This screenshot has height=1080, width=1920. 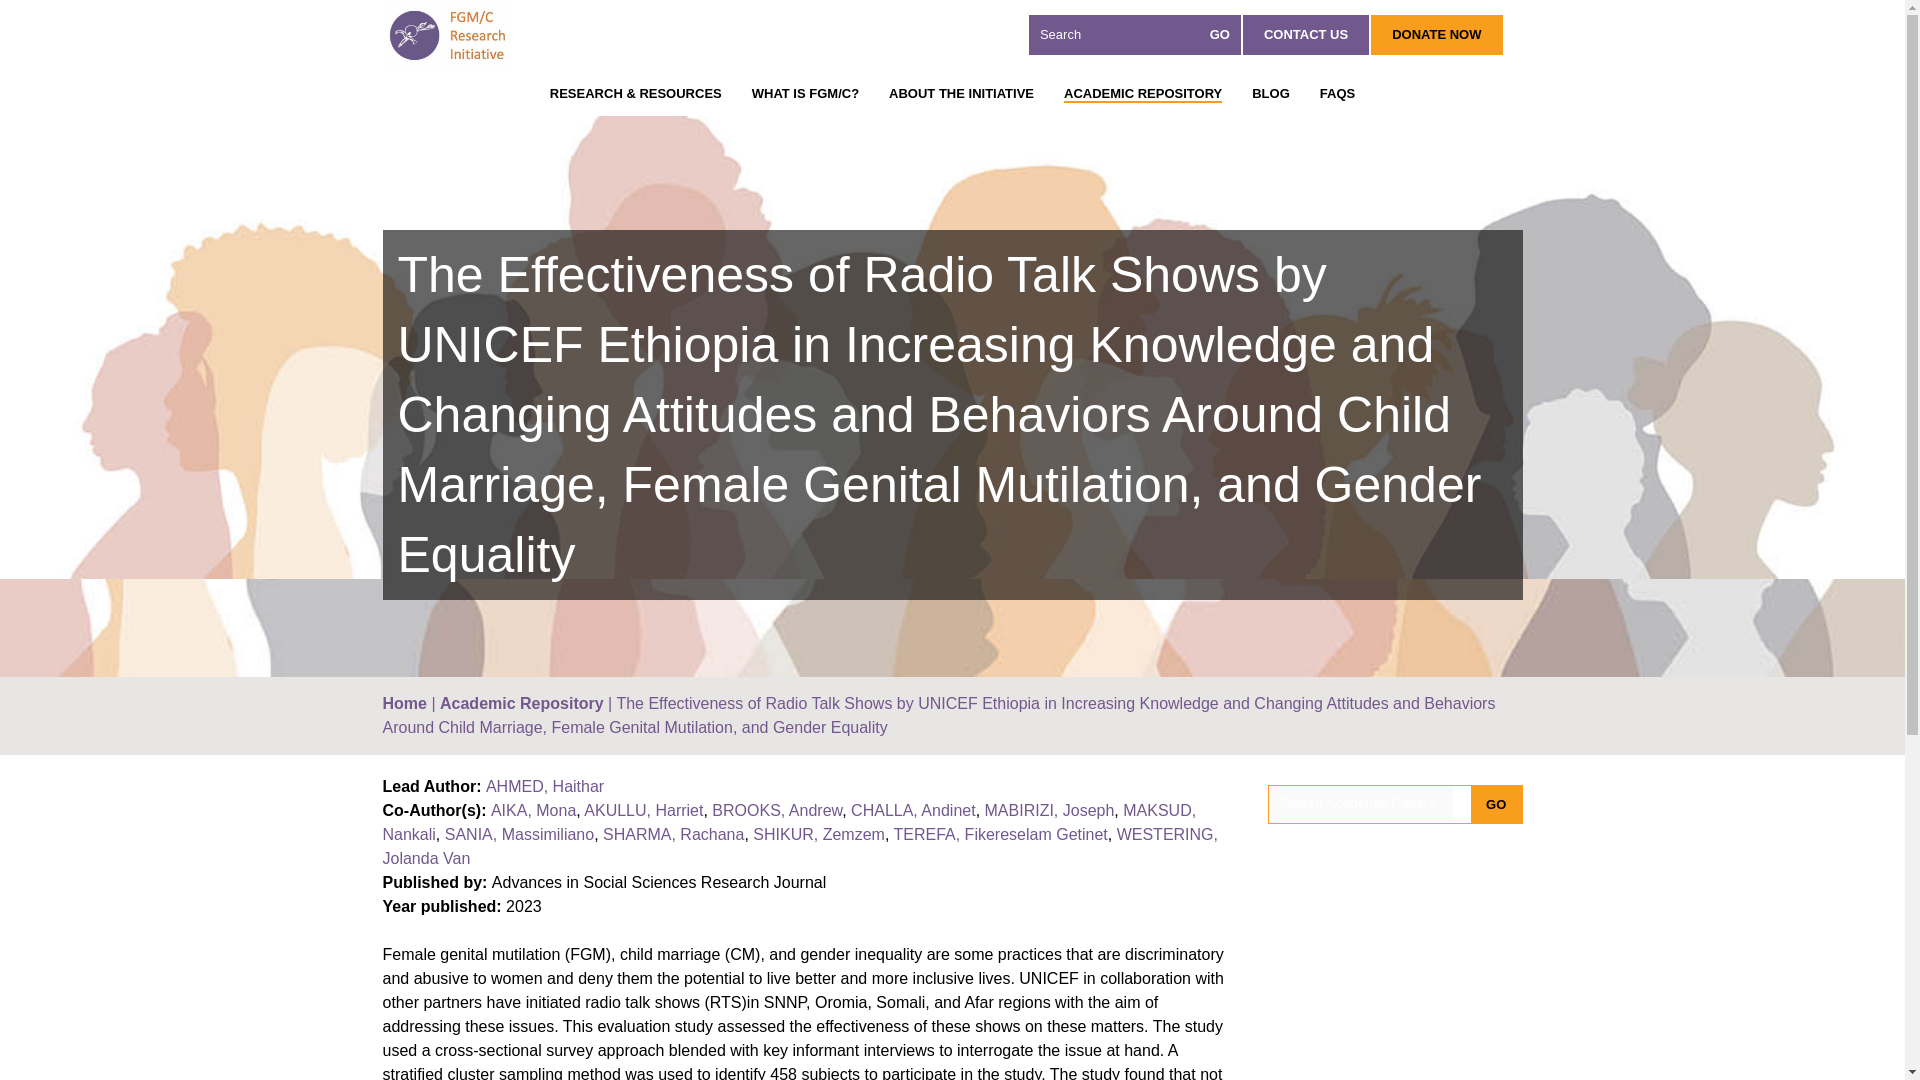 What do you see at coordinates (1436, 35) in the screenshot?
I see `DONATE NOW` at bounding box center [1436, 35].